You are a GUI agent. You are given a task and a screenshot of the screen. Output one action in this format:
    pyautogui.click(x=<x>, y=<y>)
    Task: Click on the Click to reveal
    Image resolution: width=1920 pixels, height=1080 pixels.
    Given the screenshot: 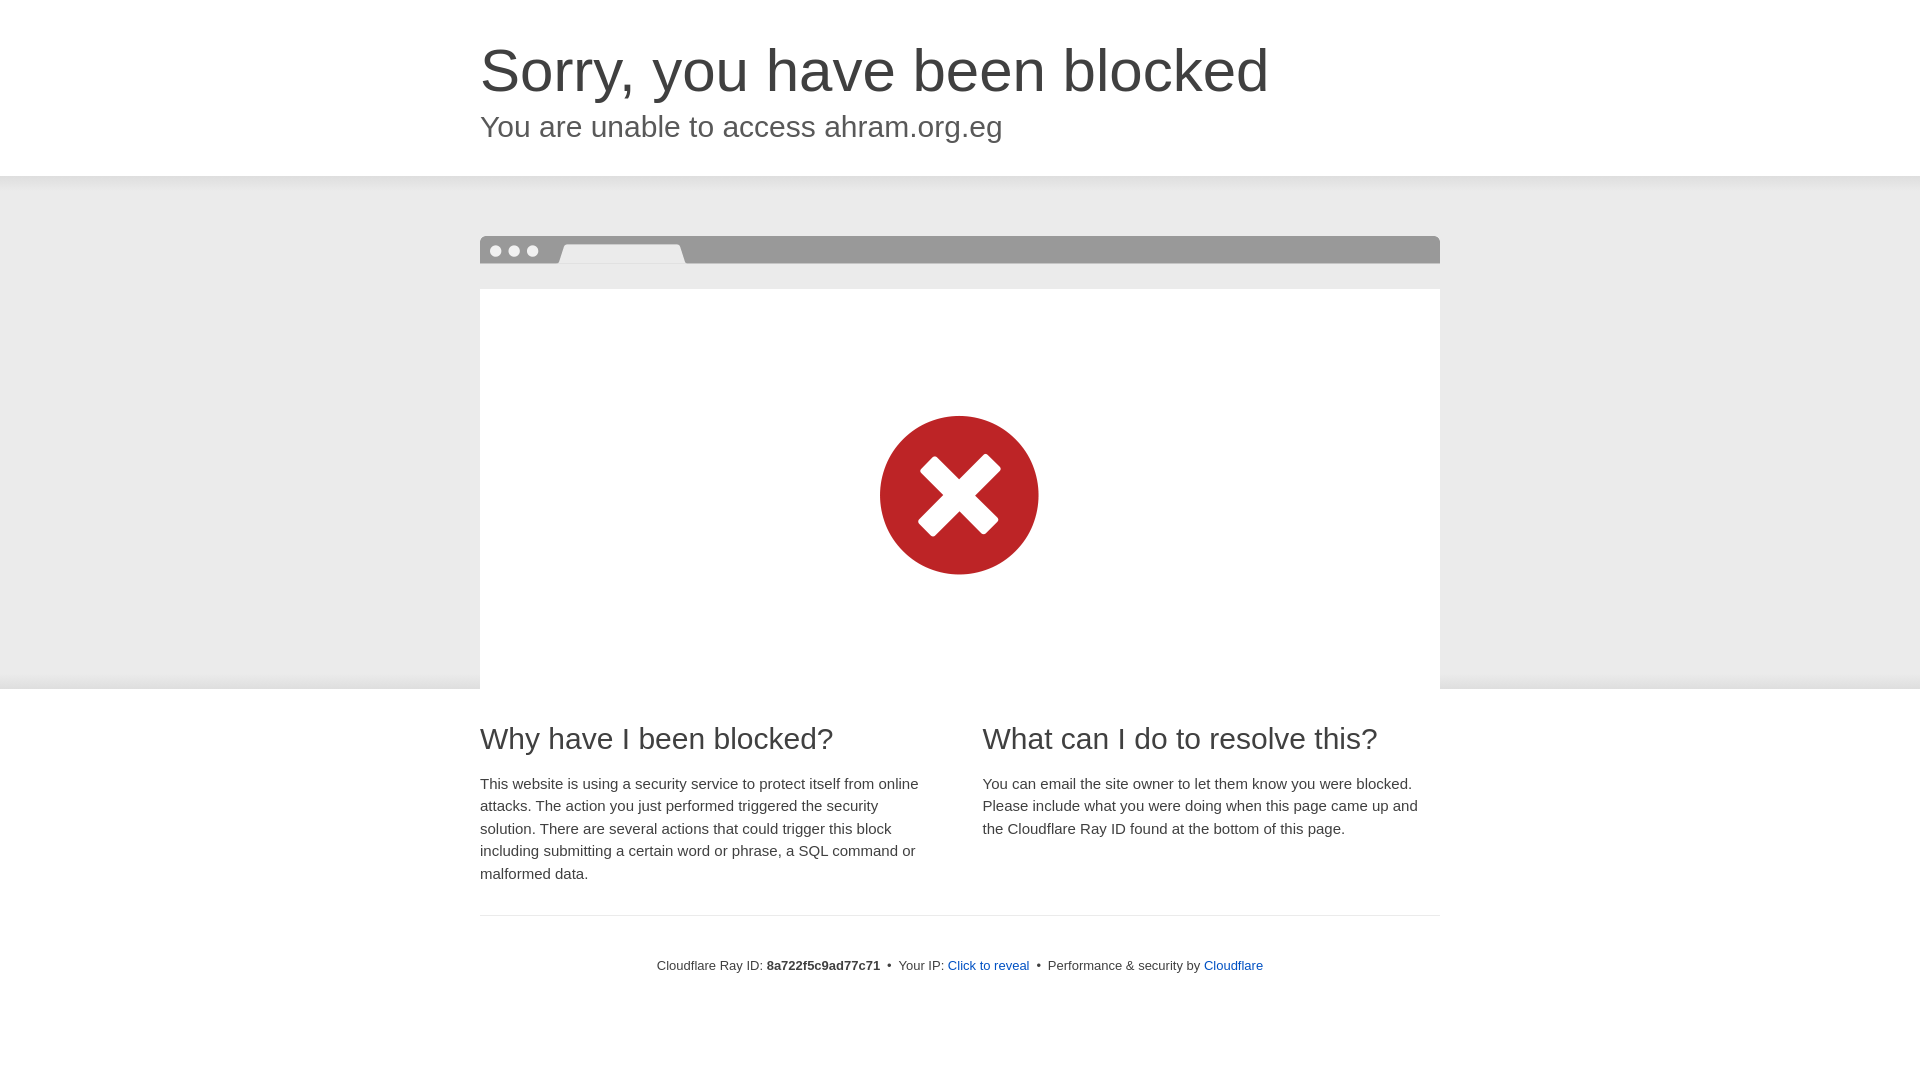 What is the action you would take?
    pyautogui.click(x=988, y=966)
    